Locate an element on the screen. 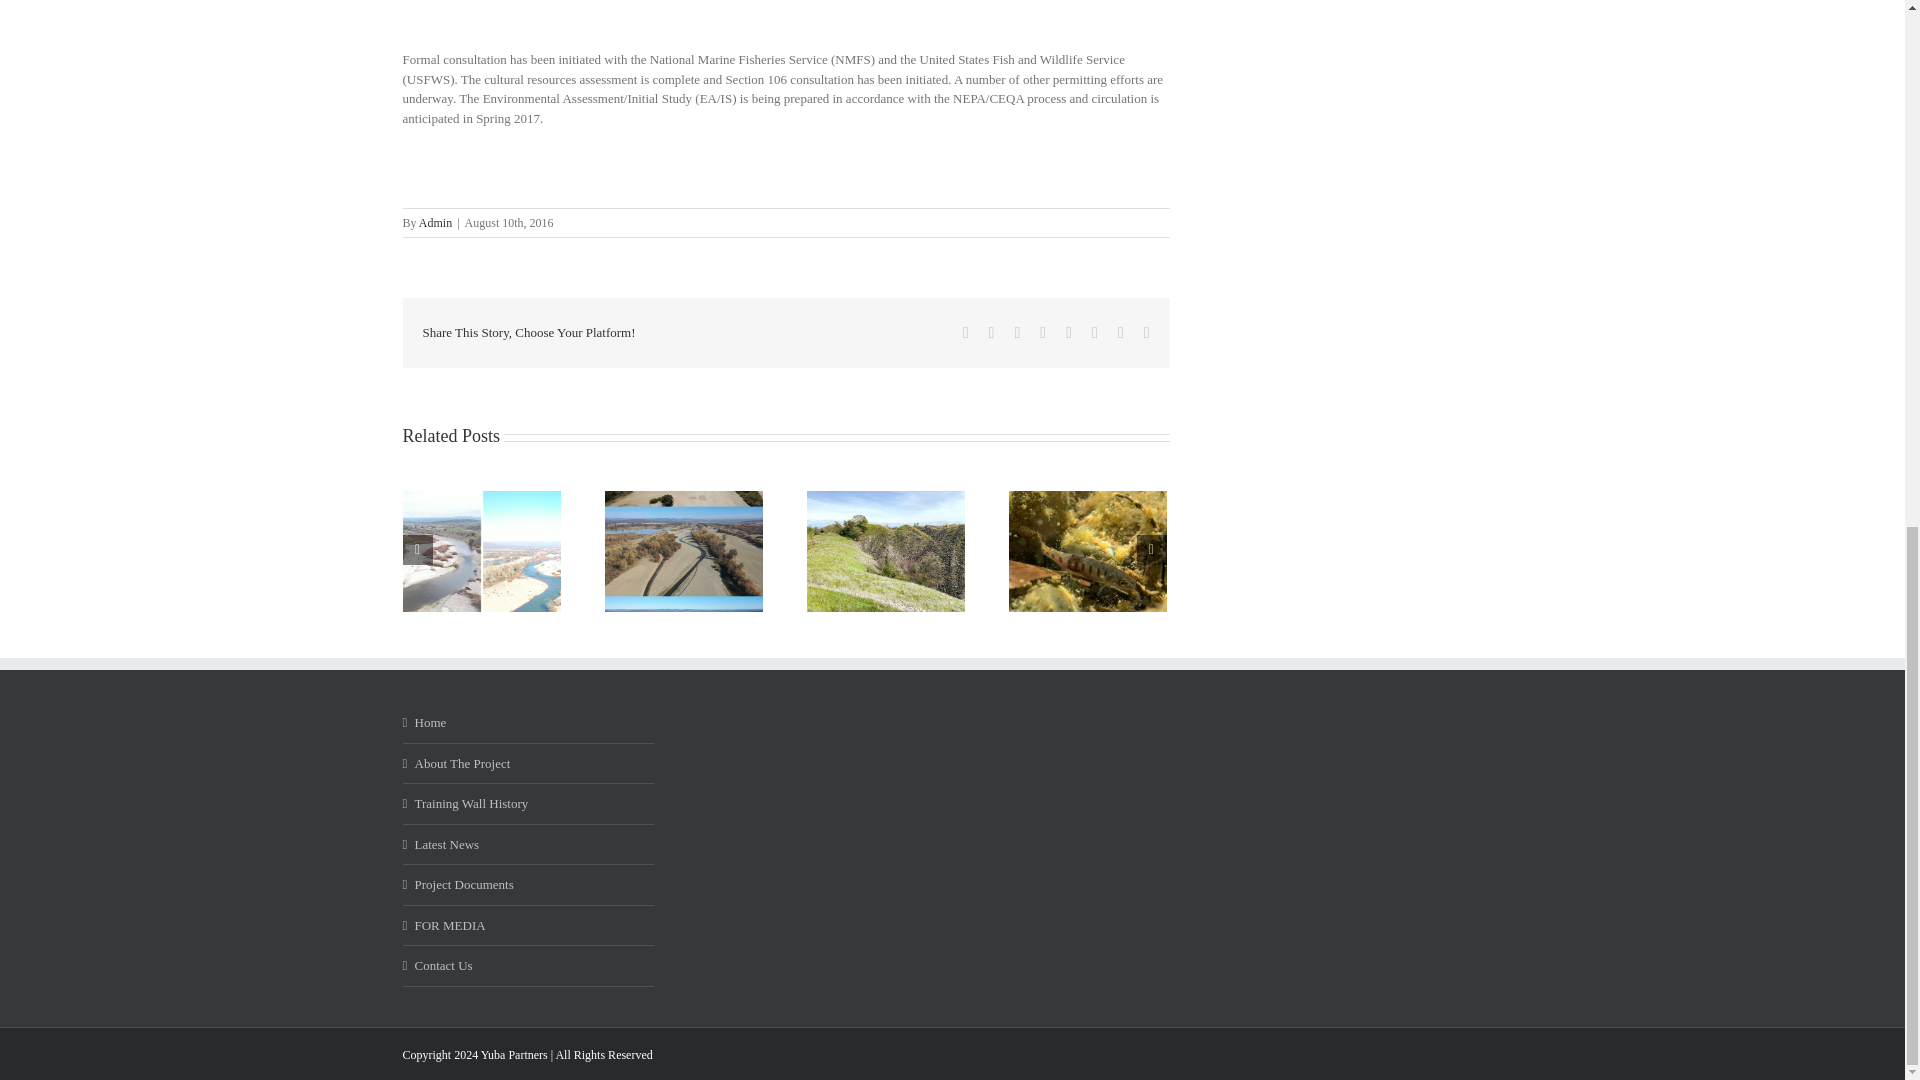 The image size is (1920, 1080). Tumblr is located at coordinates (1068, 333).